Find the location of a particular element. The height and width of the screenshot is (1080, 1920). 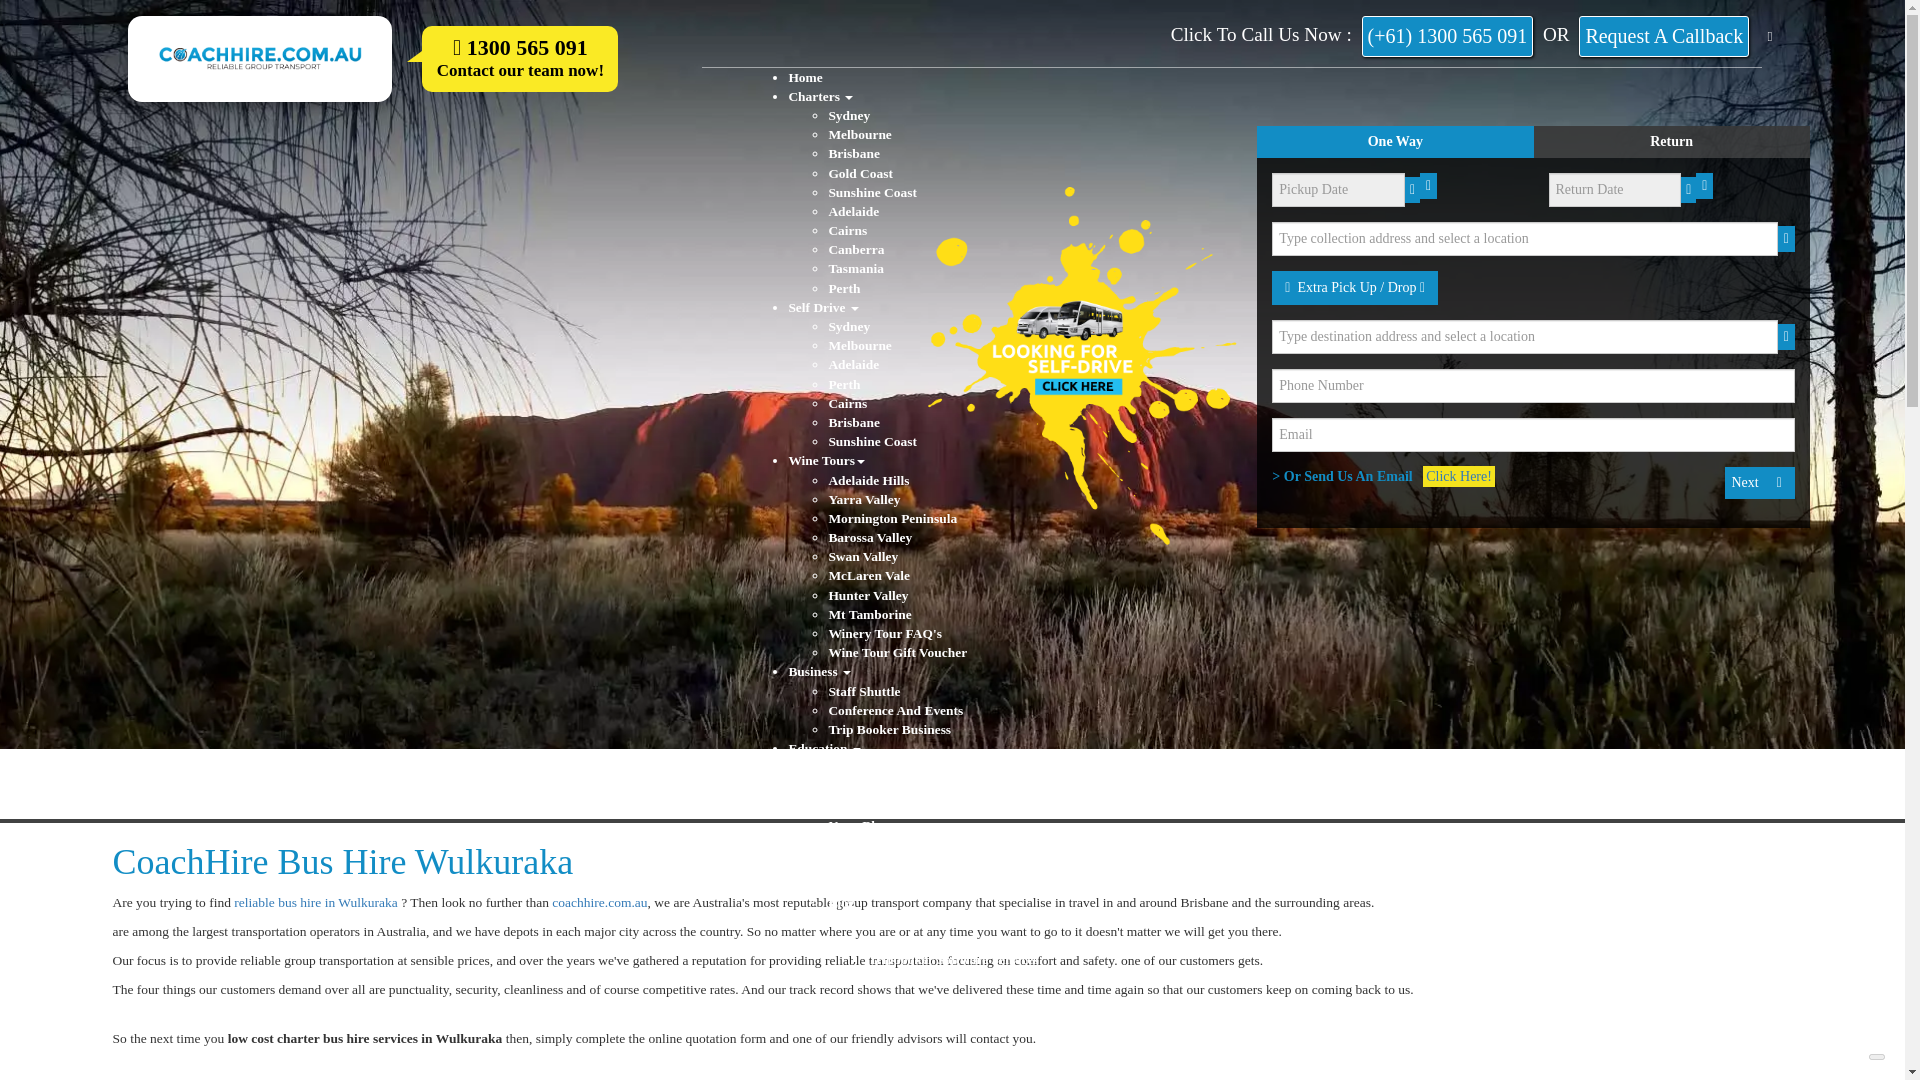

Swan Valley is located at coordinates (862, 556).